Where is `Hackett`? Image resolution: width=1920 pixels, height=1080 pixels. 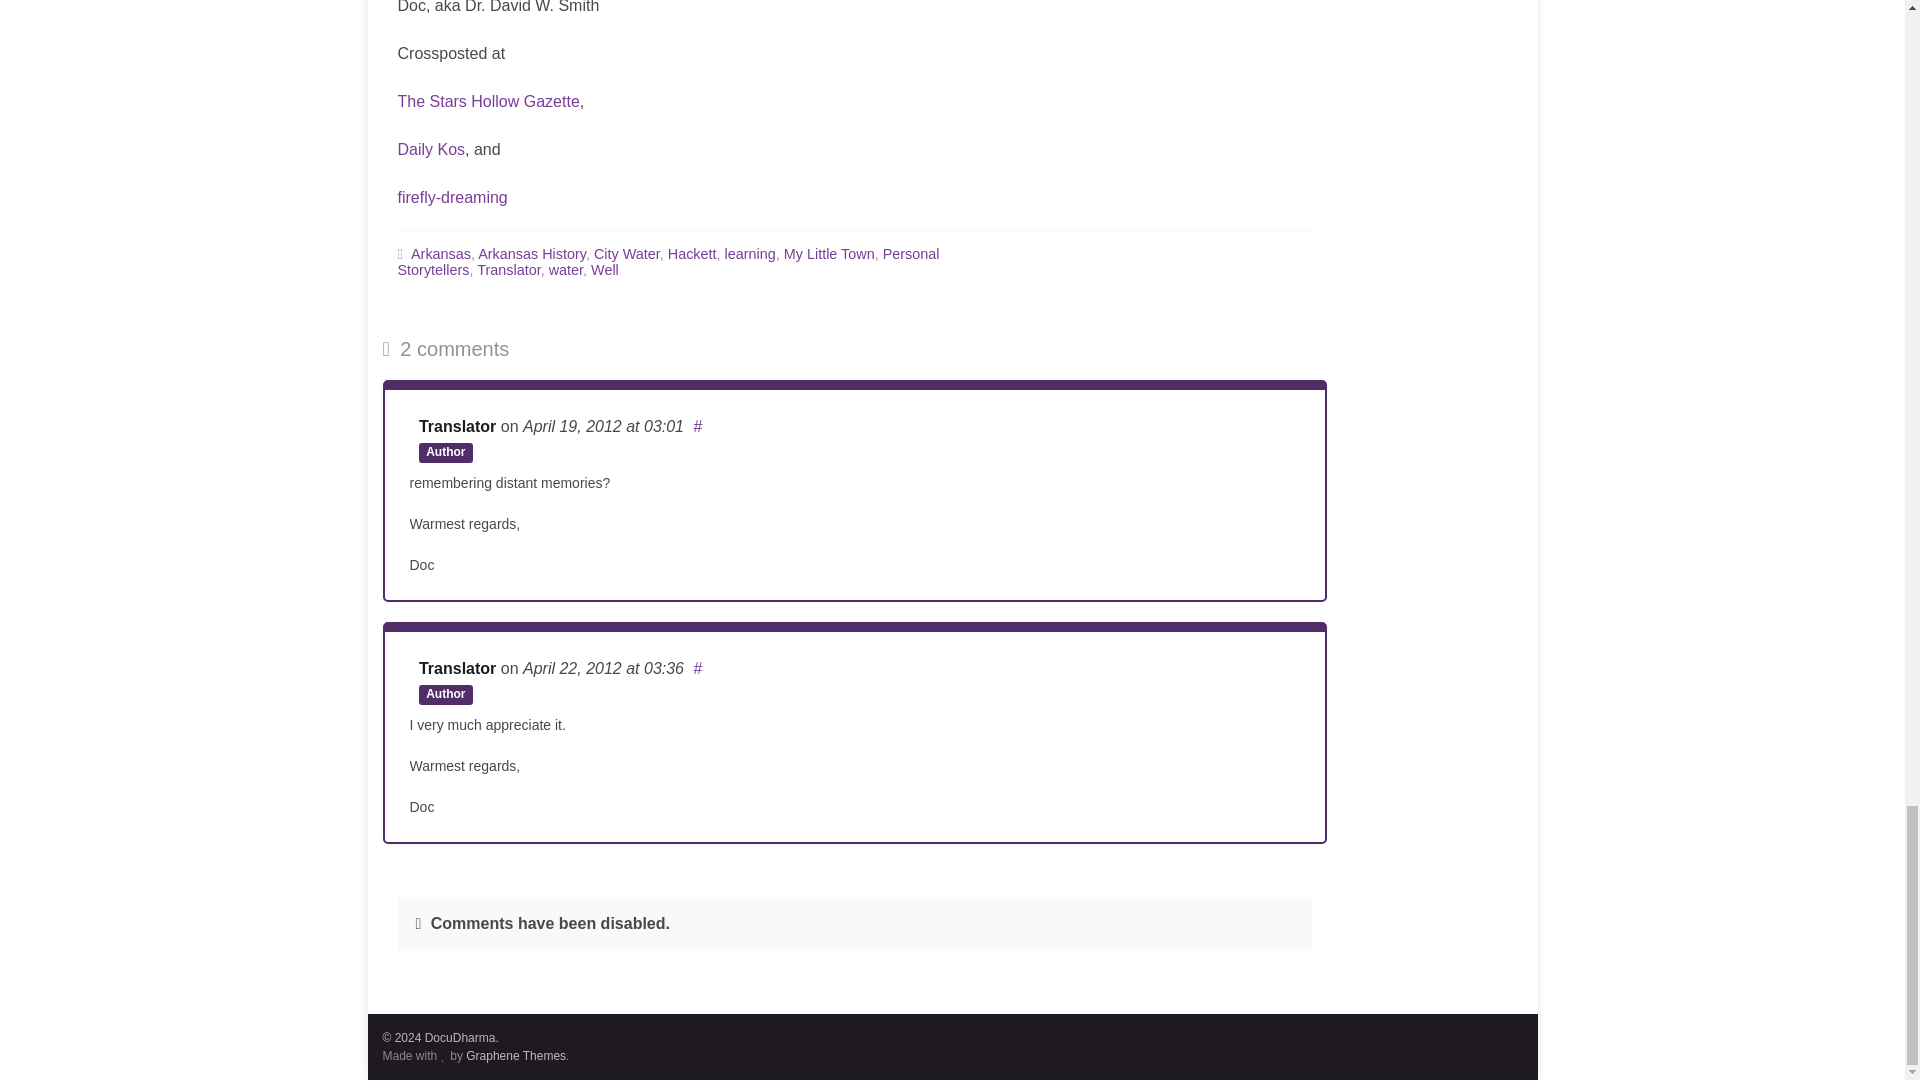 Hackett is located at coordinates (692, 254).